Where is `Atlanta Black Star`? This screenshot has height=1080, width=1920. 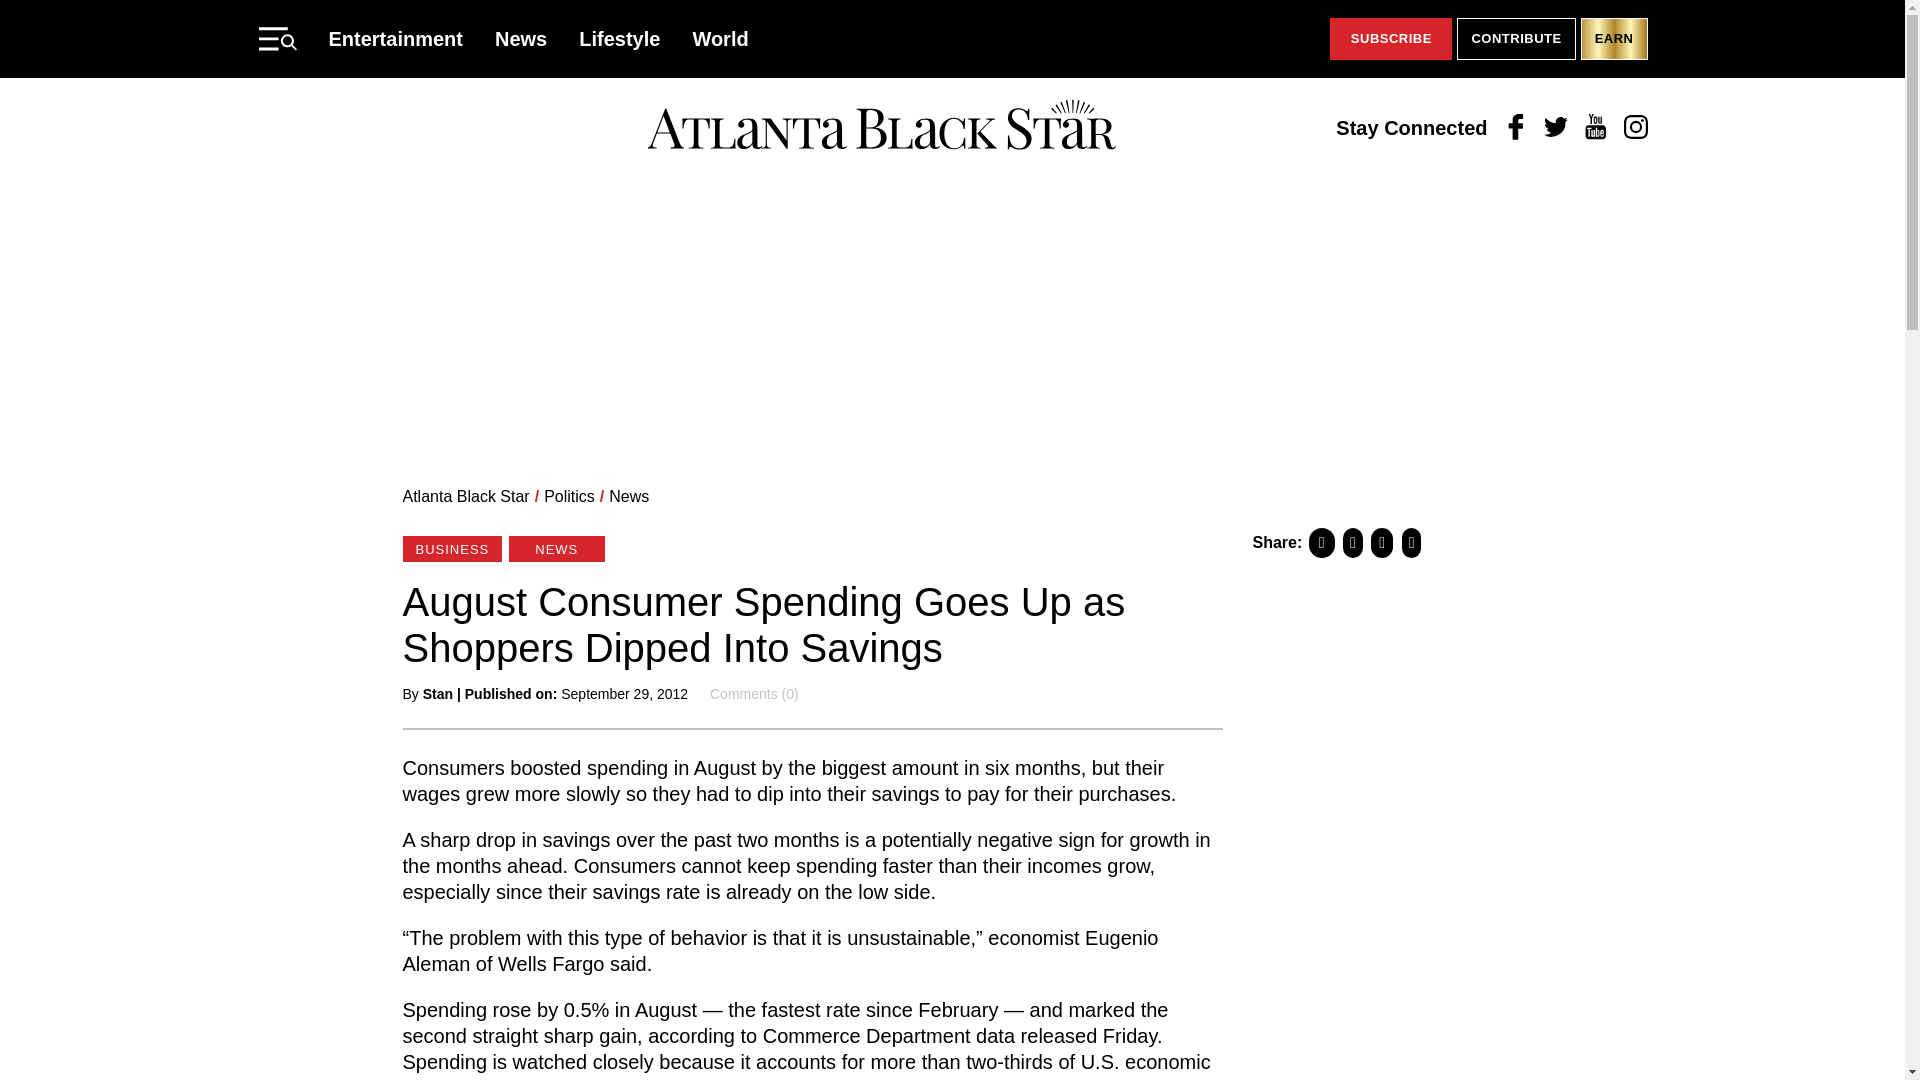 Atlanta Black Star is located at coordinates (881, 127).